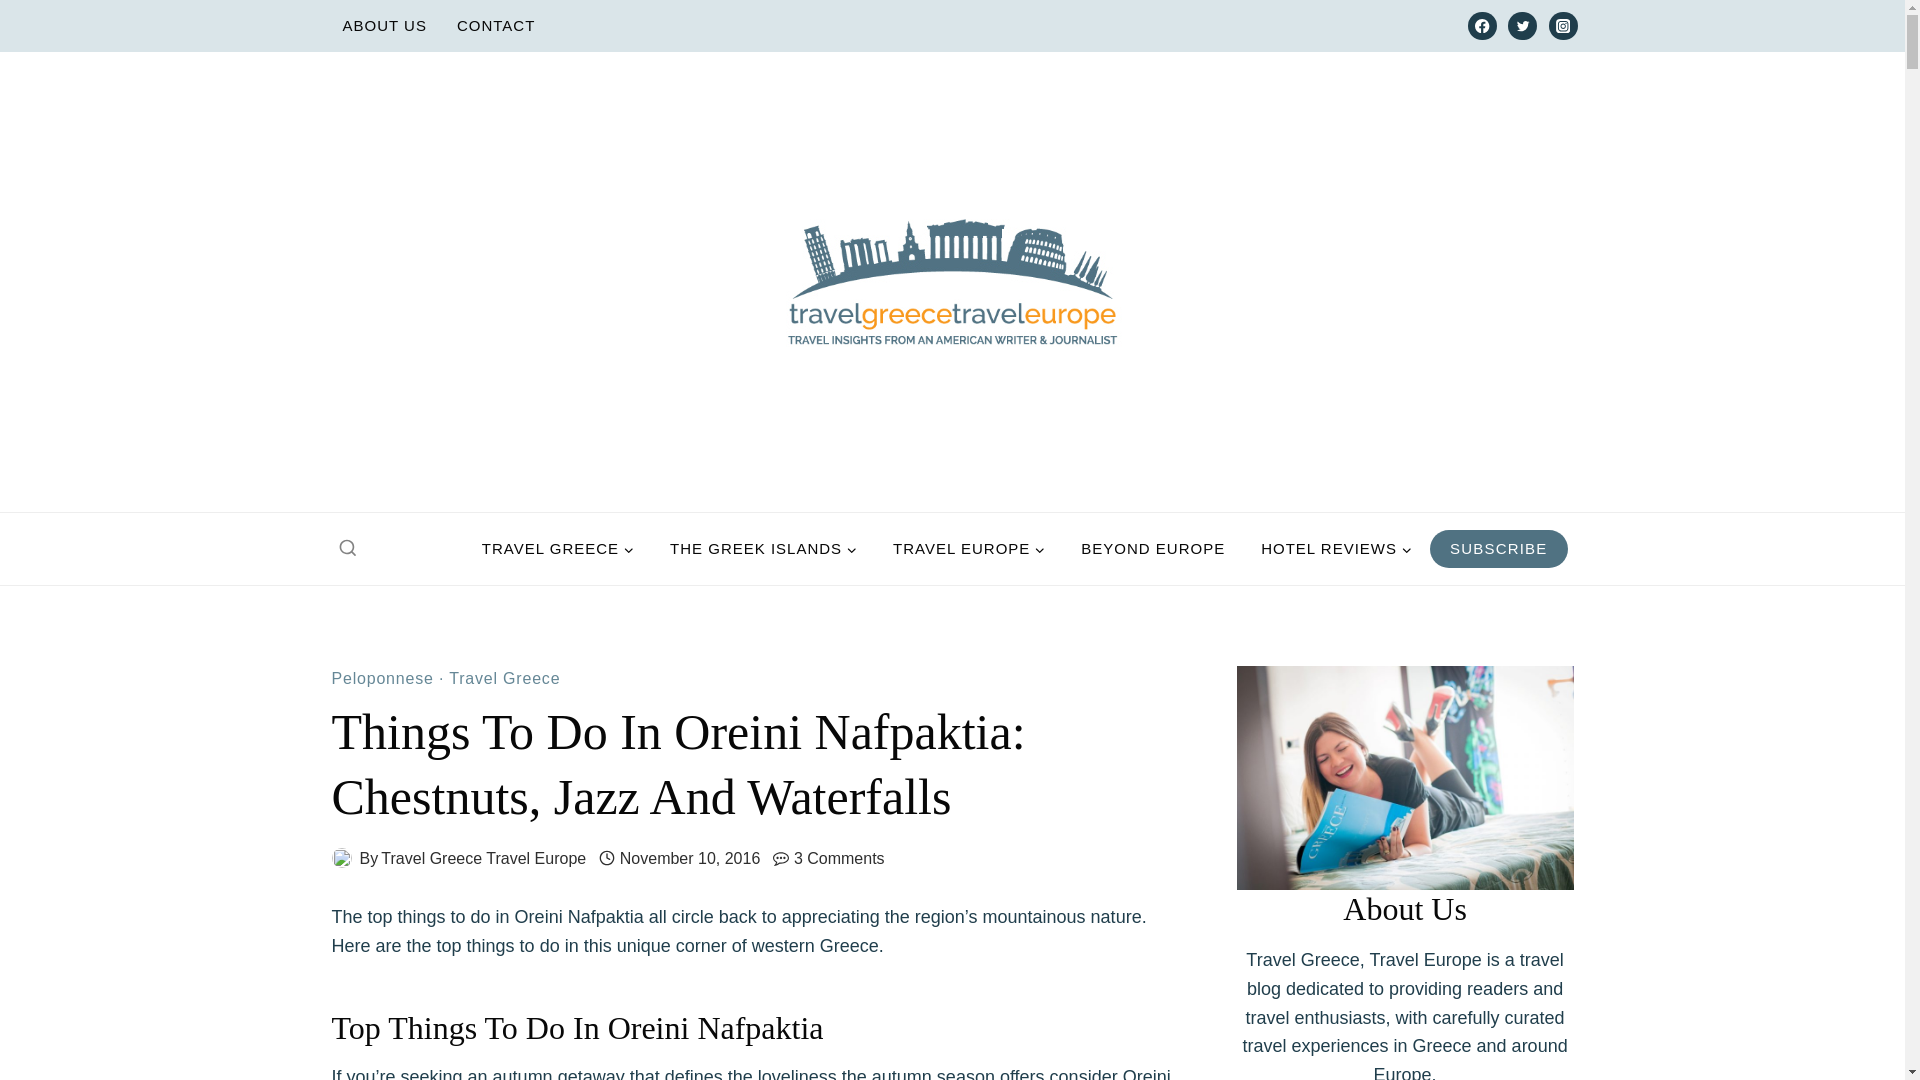 This screenshot has width=1920, height=1080. Describe the element at coordinates (495, 26) in the screenshot. I see `CONTACT` at that location.